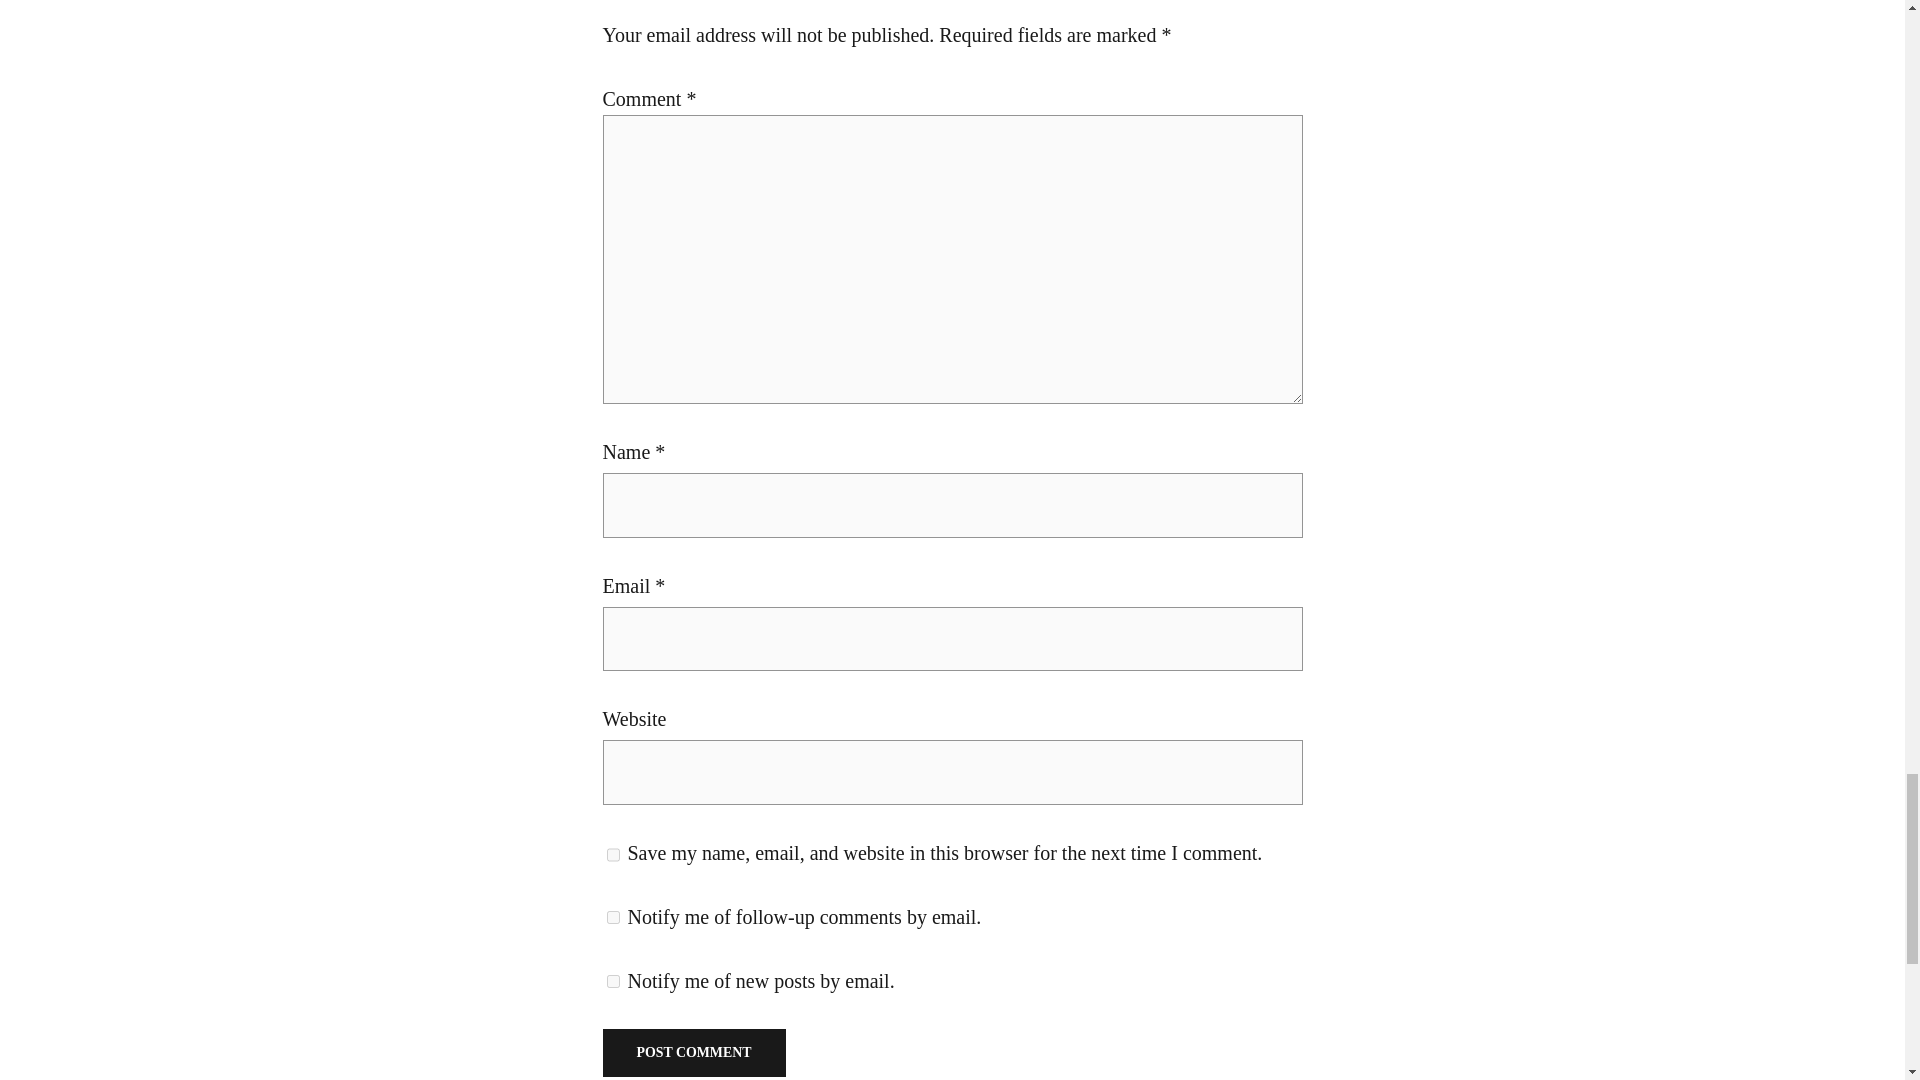  I want to click on subscribe, so click(612, 982).